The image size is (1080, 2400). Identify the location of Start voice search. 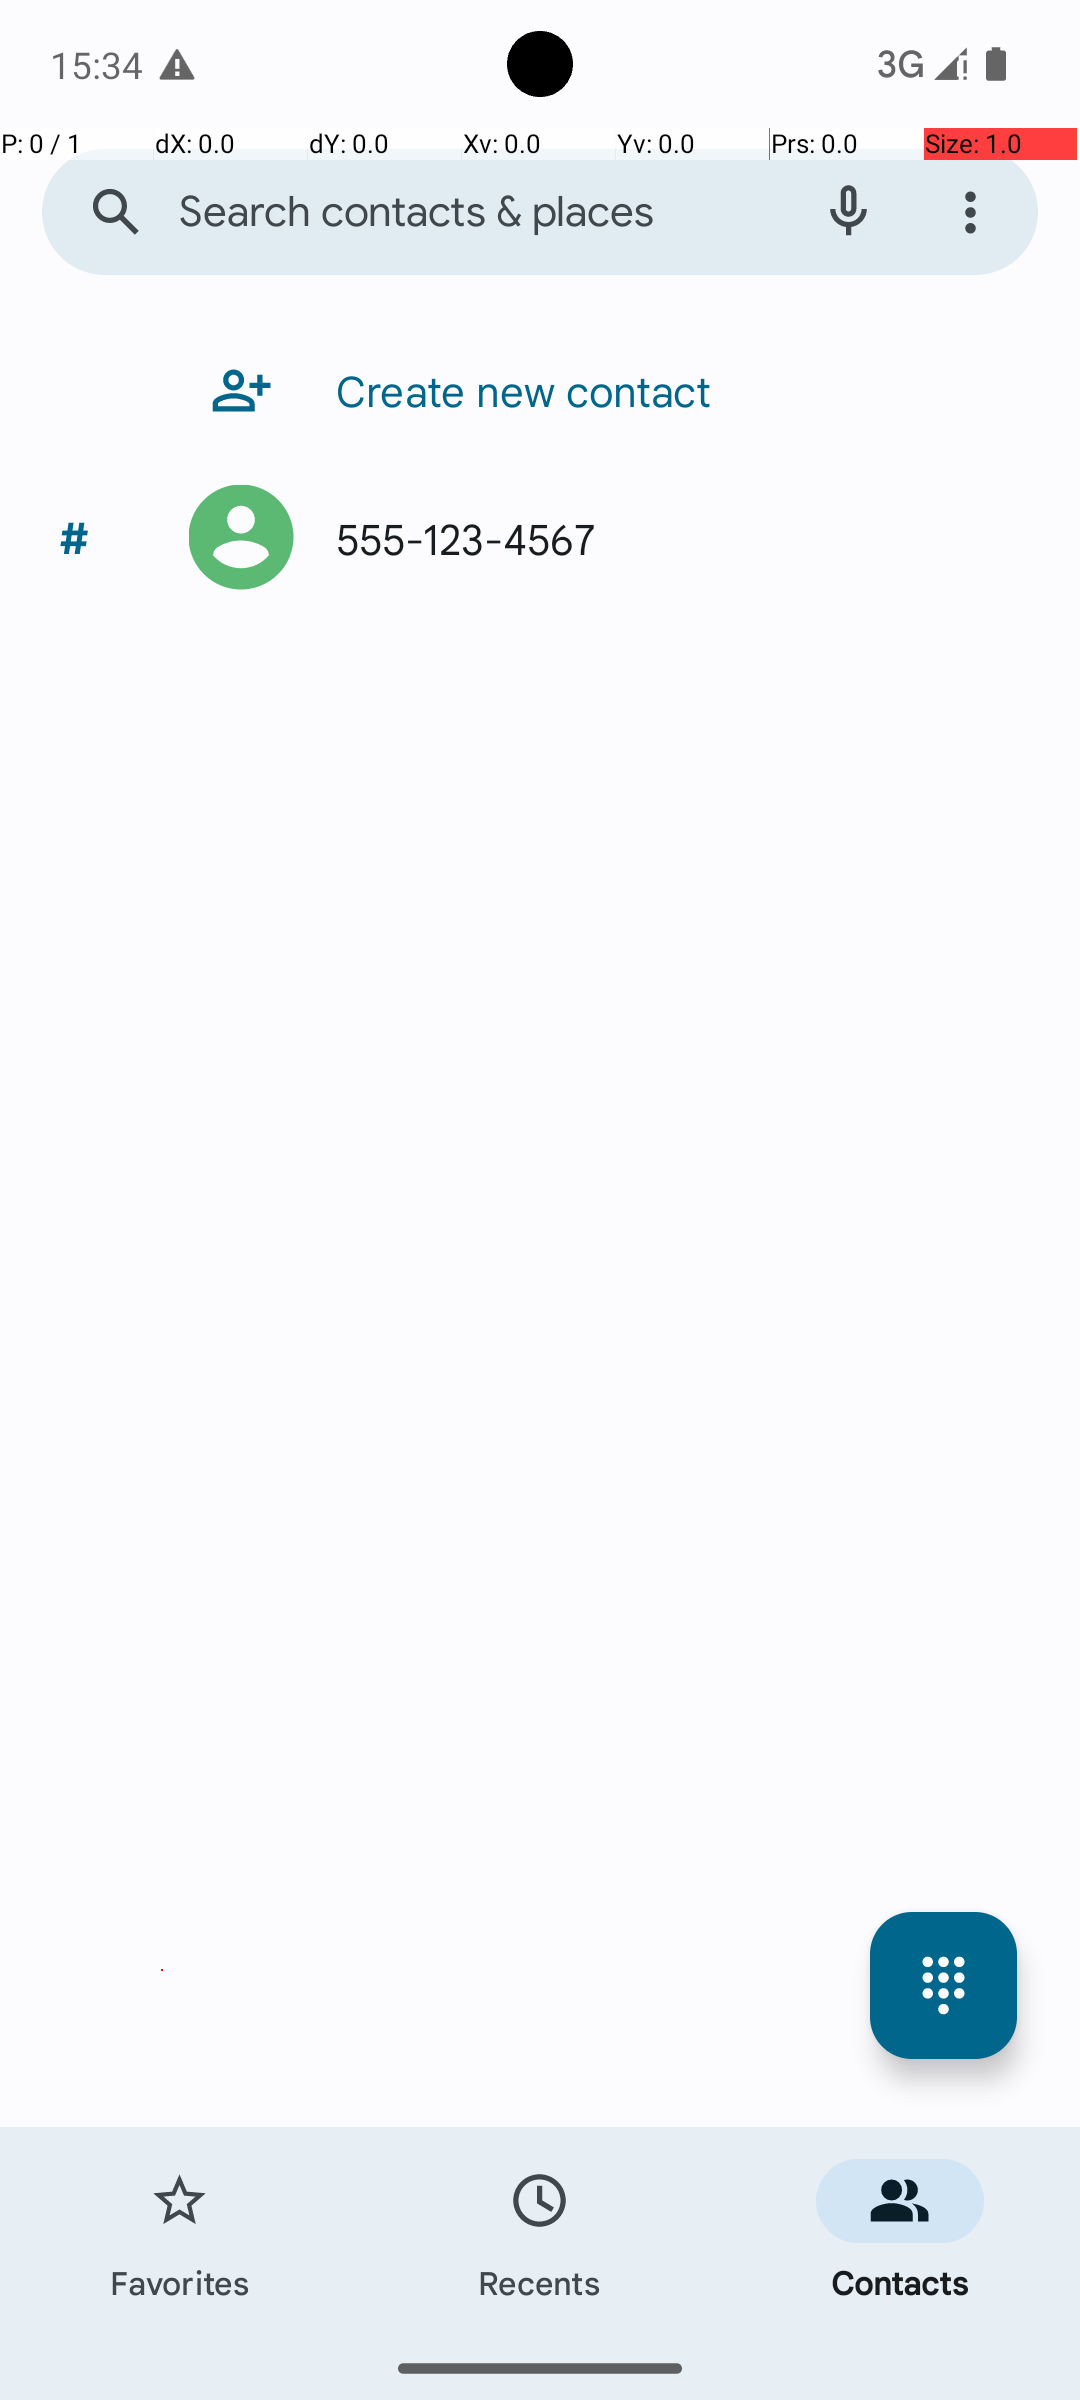
(848, 212).